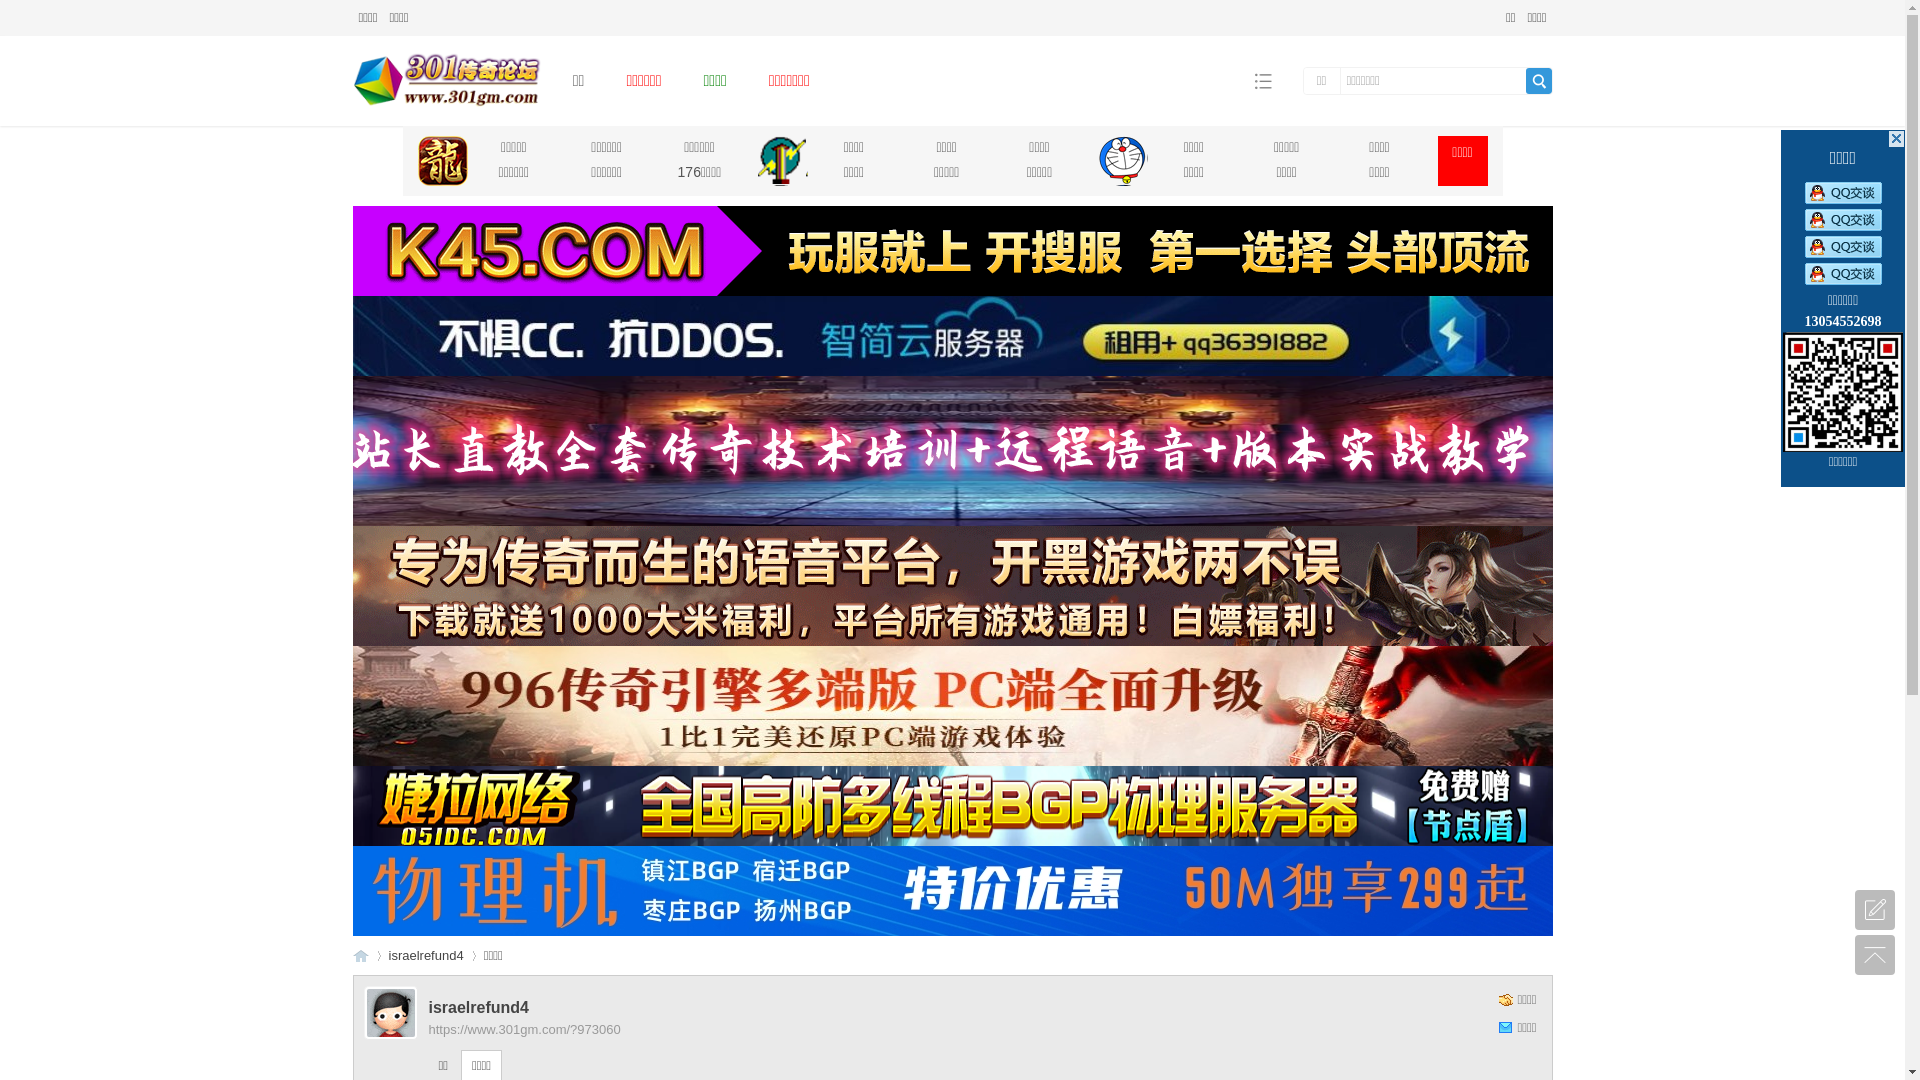 This screenshot has height=1080, width=1920. I want to click on https://www.301gm.com/?973060, so click(524, 1030).